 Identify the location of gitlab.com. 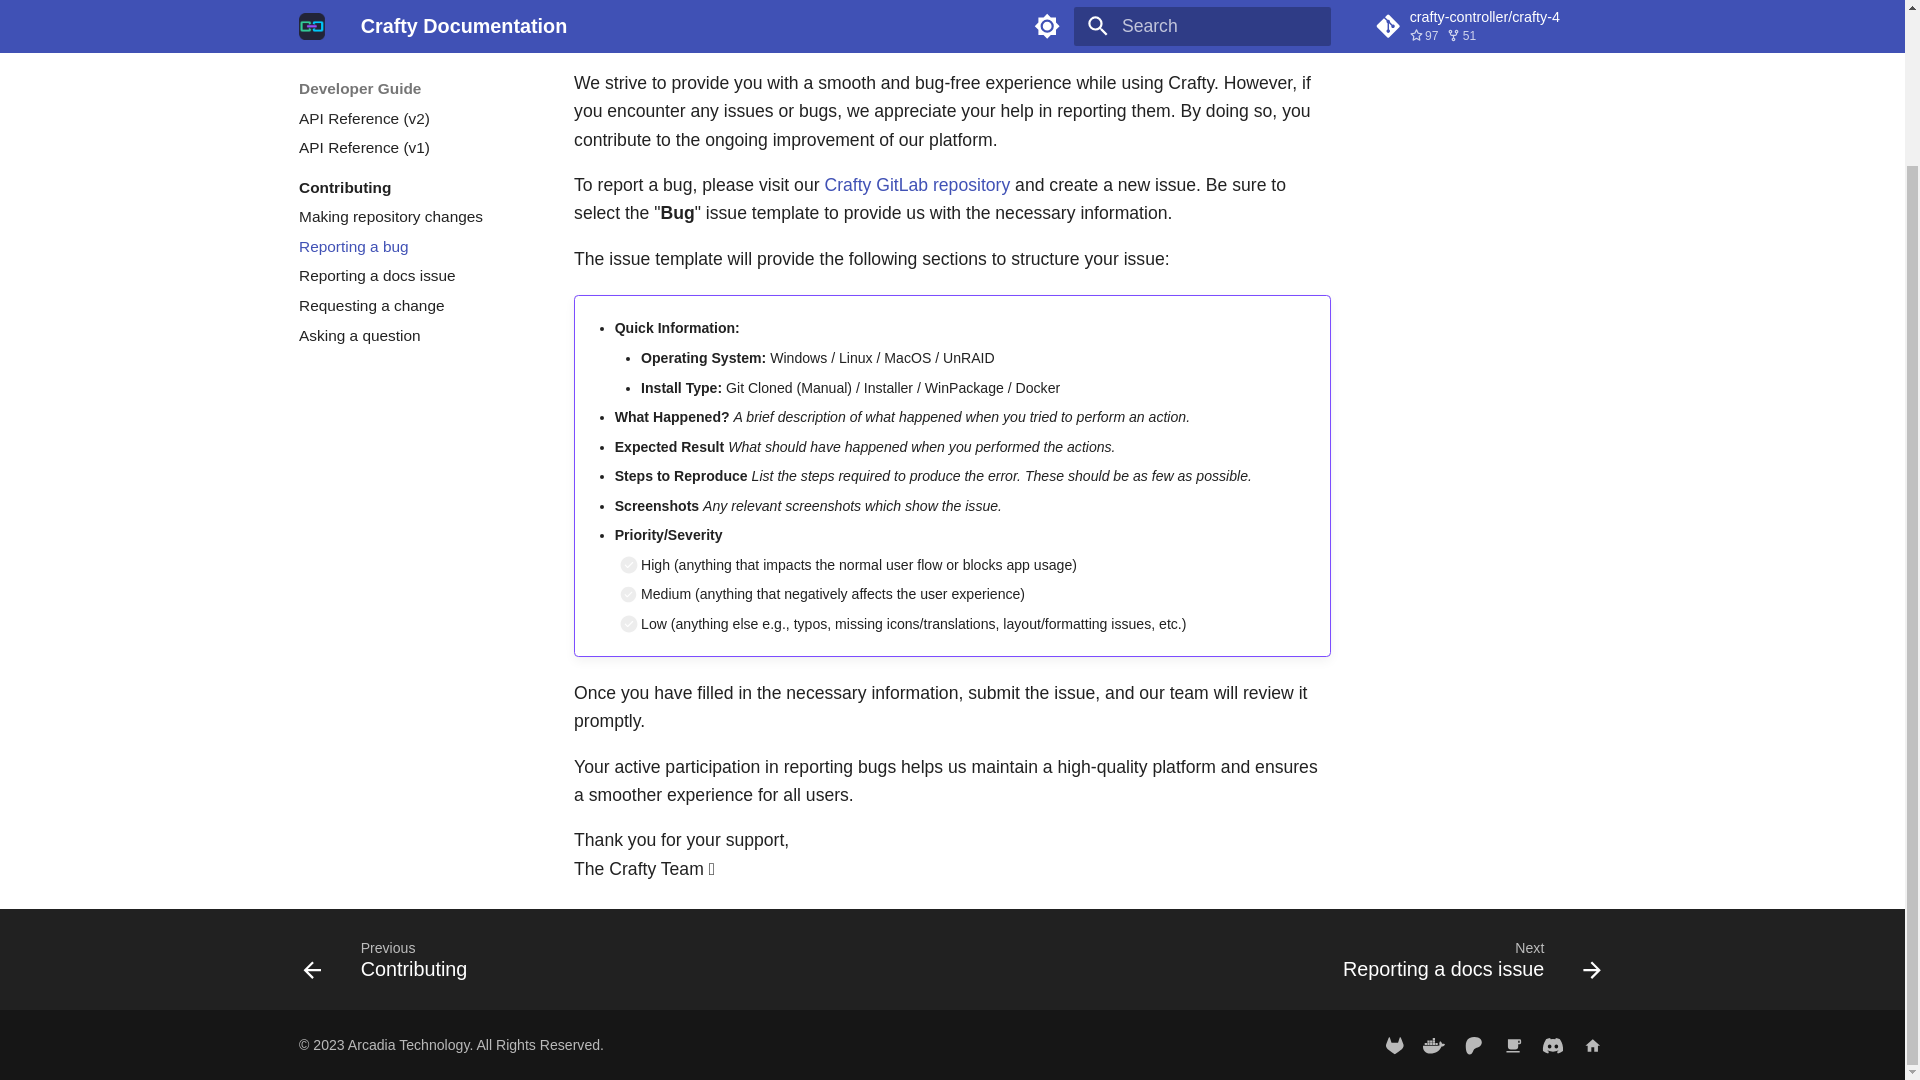
(1394, 1045).